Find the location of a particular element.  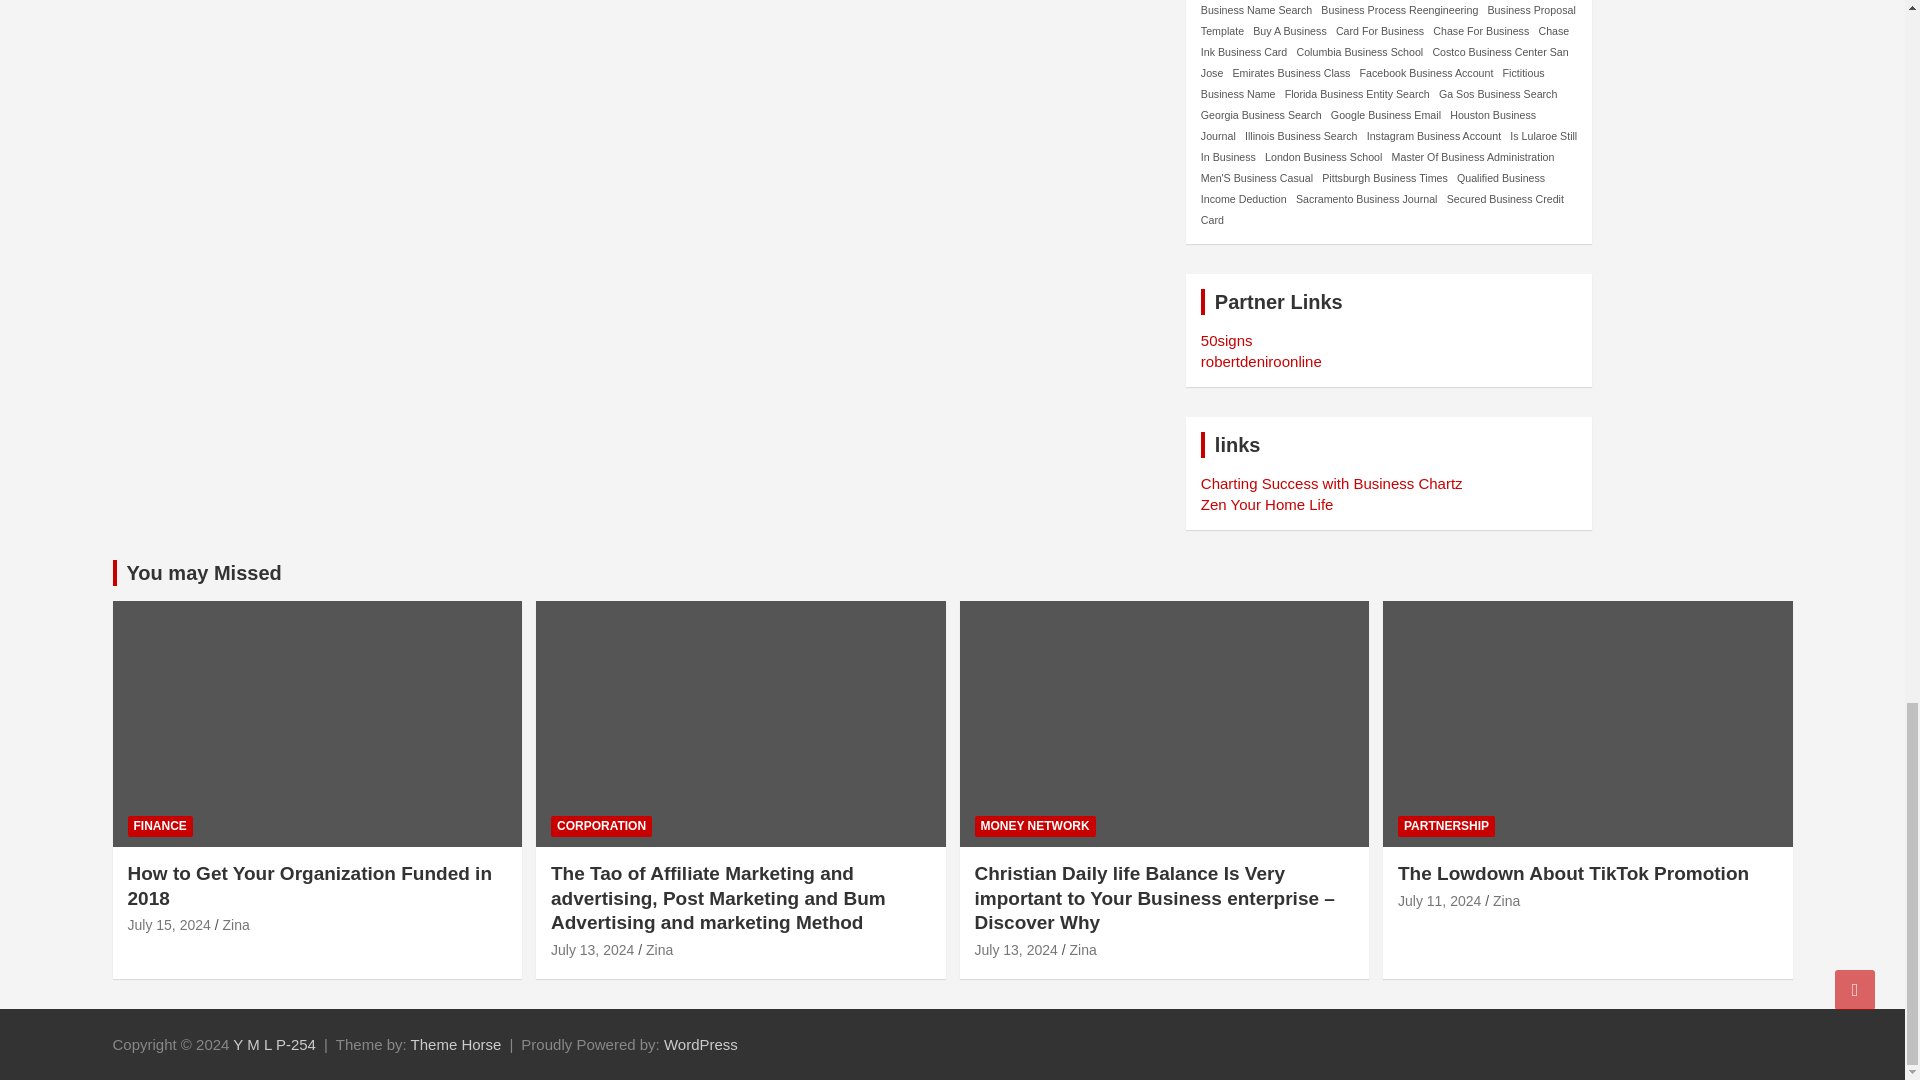

The Lowdown About TikTok Promotion is located at coordinates (1438, 901).